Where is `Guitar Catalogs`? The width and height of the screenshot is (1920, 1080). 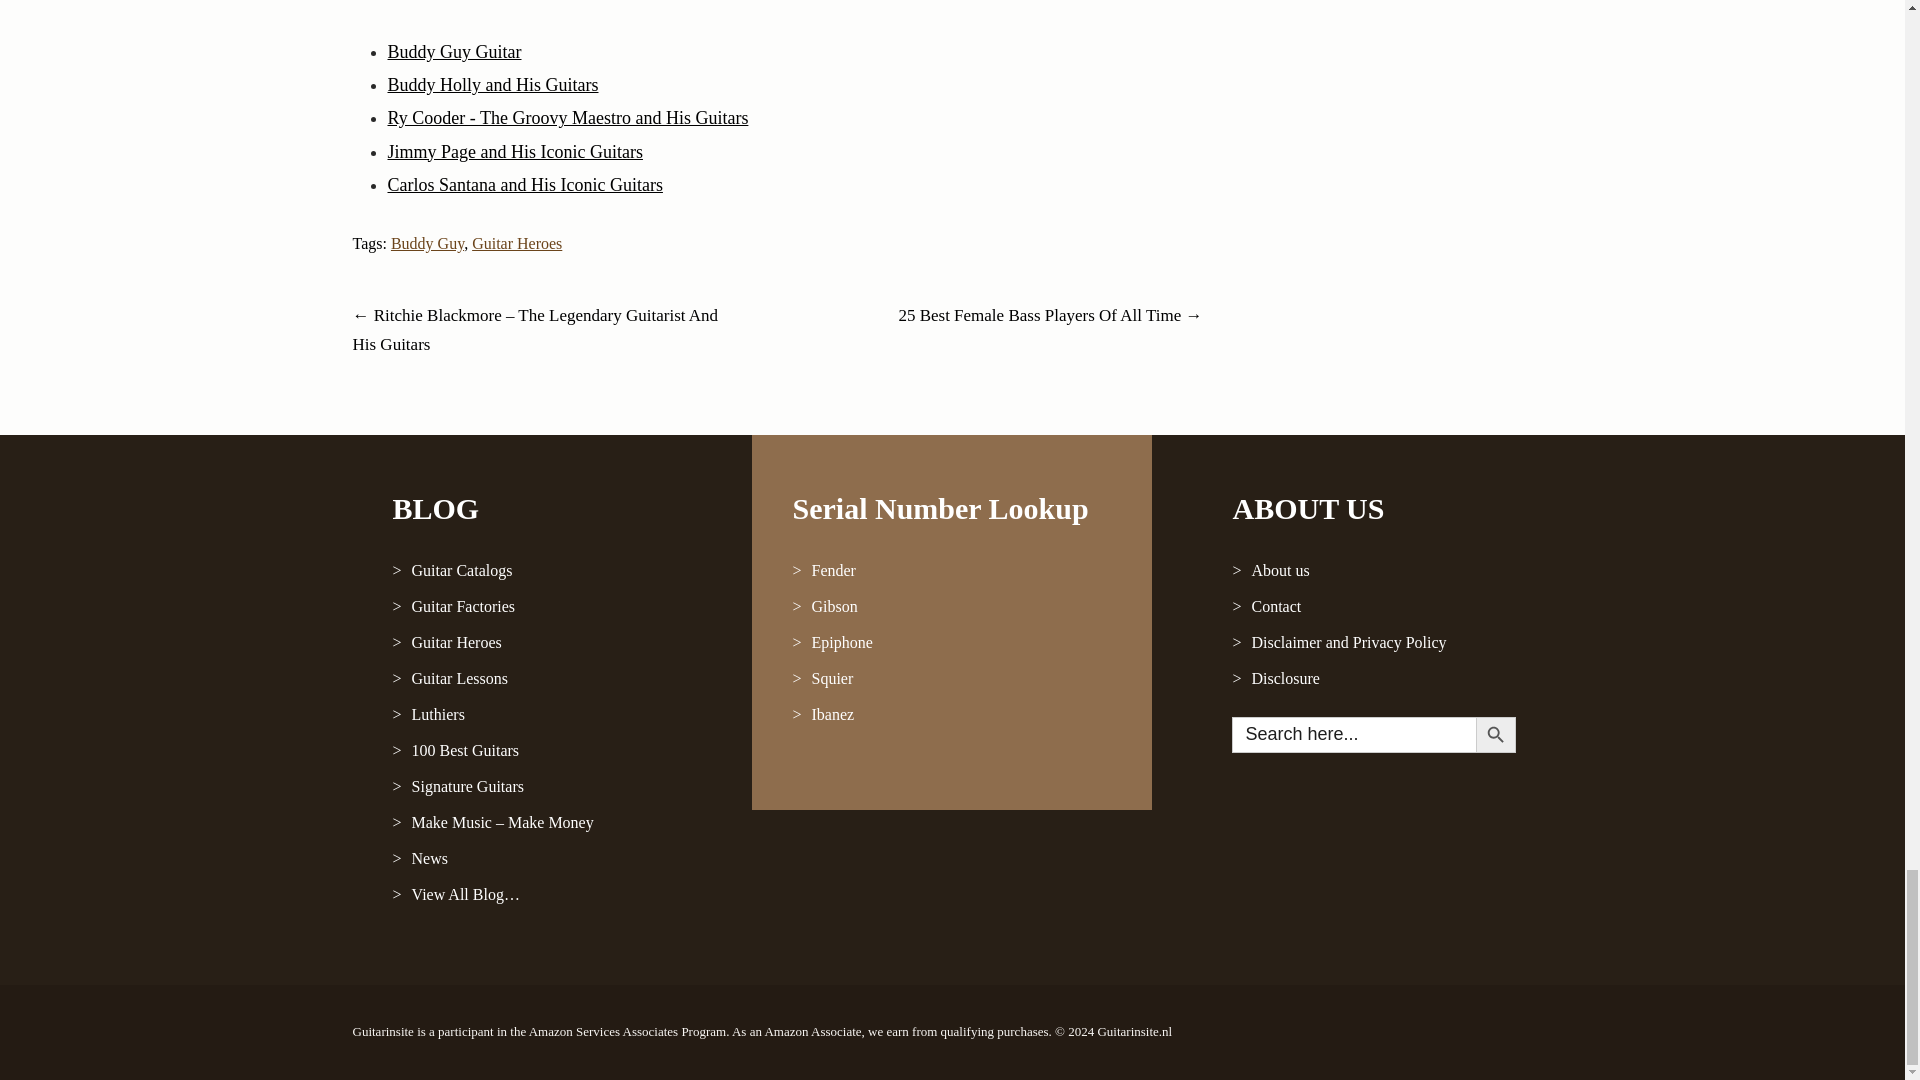
Guitar Catalogs is located at coordinates (552, 570).